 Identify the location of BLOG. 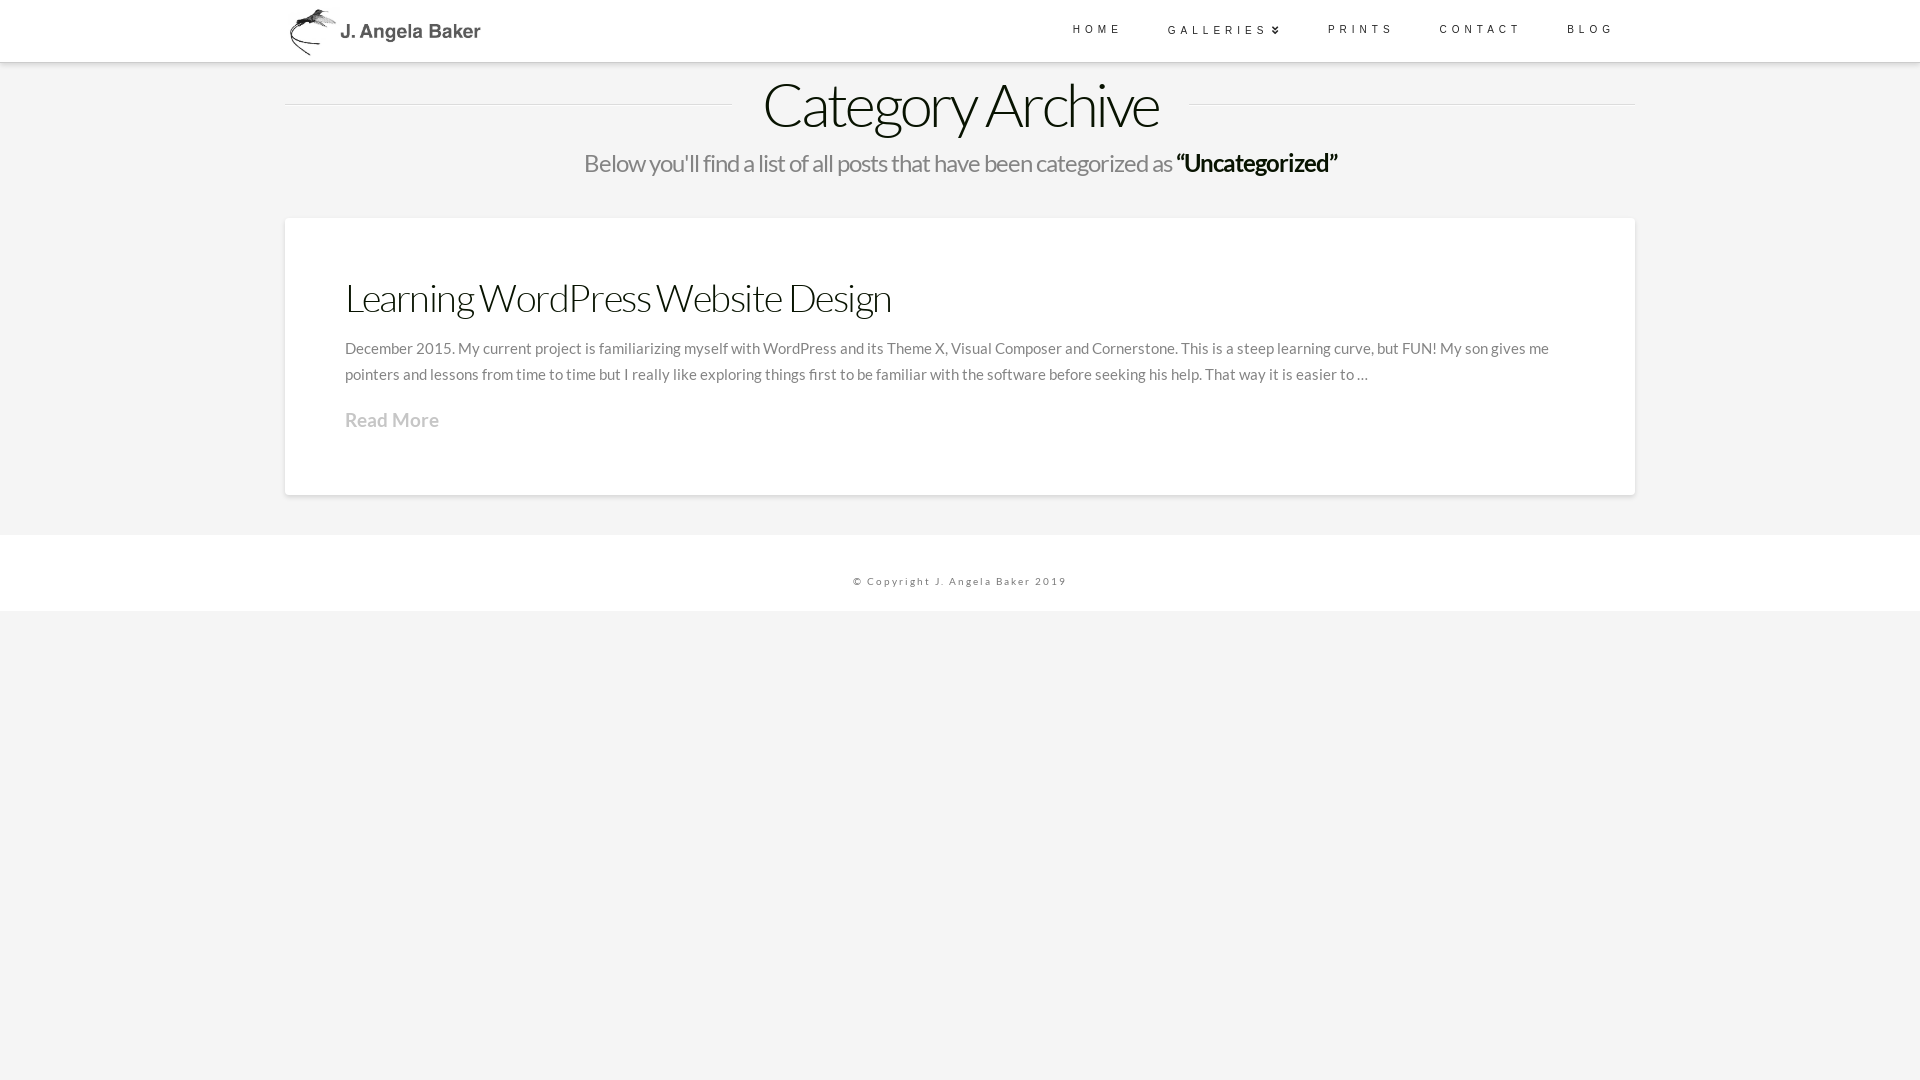
(1588, 20).